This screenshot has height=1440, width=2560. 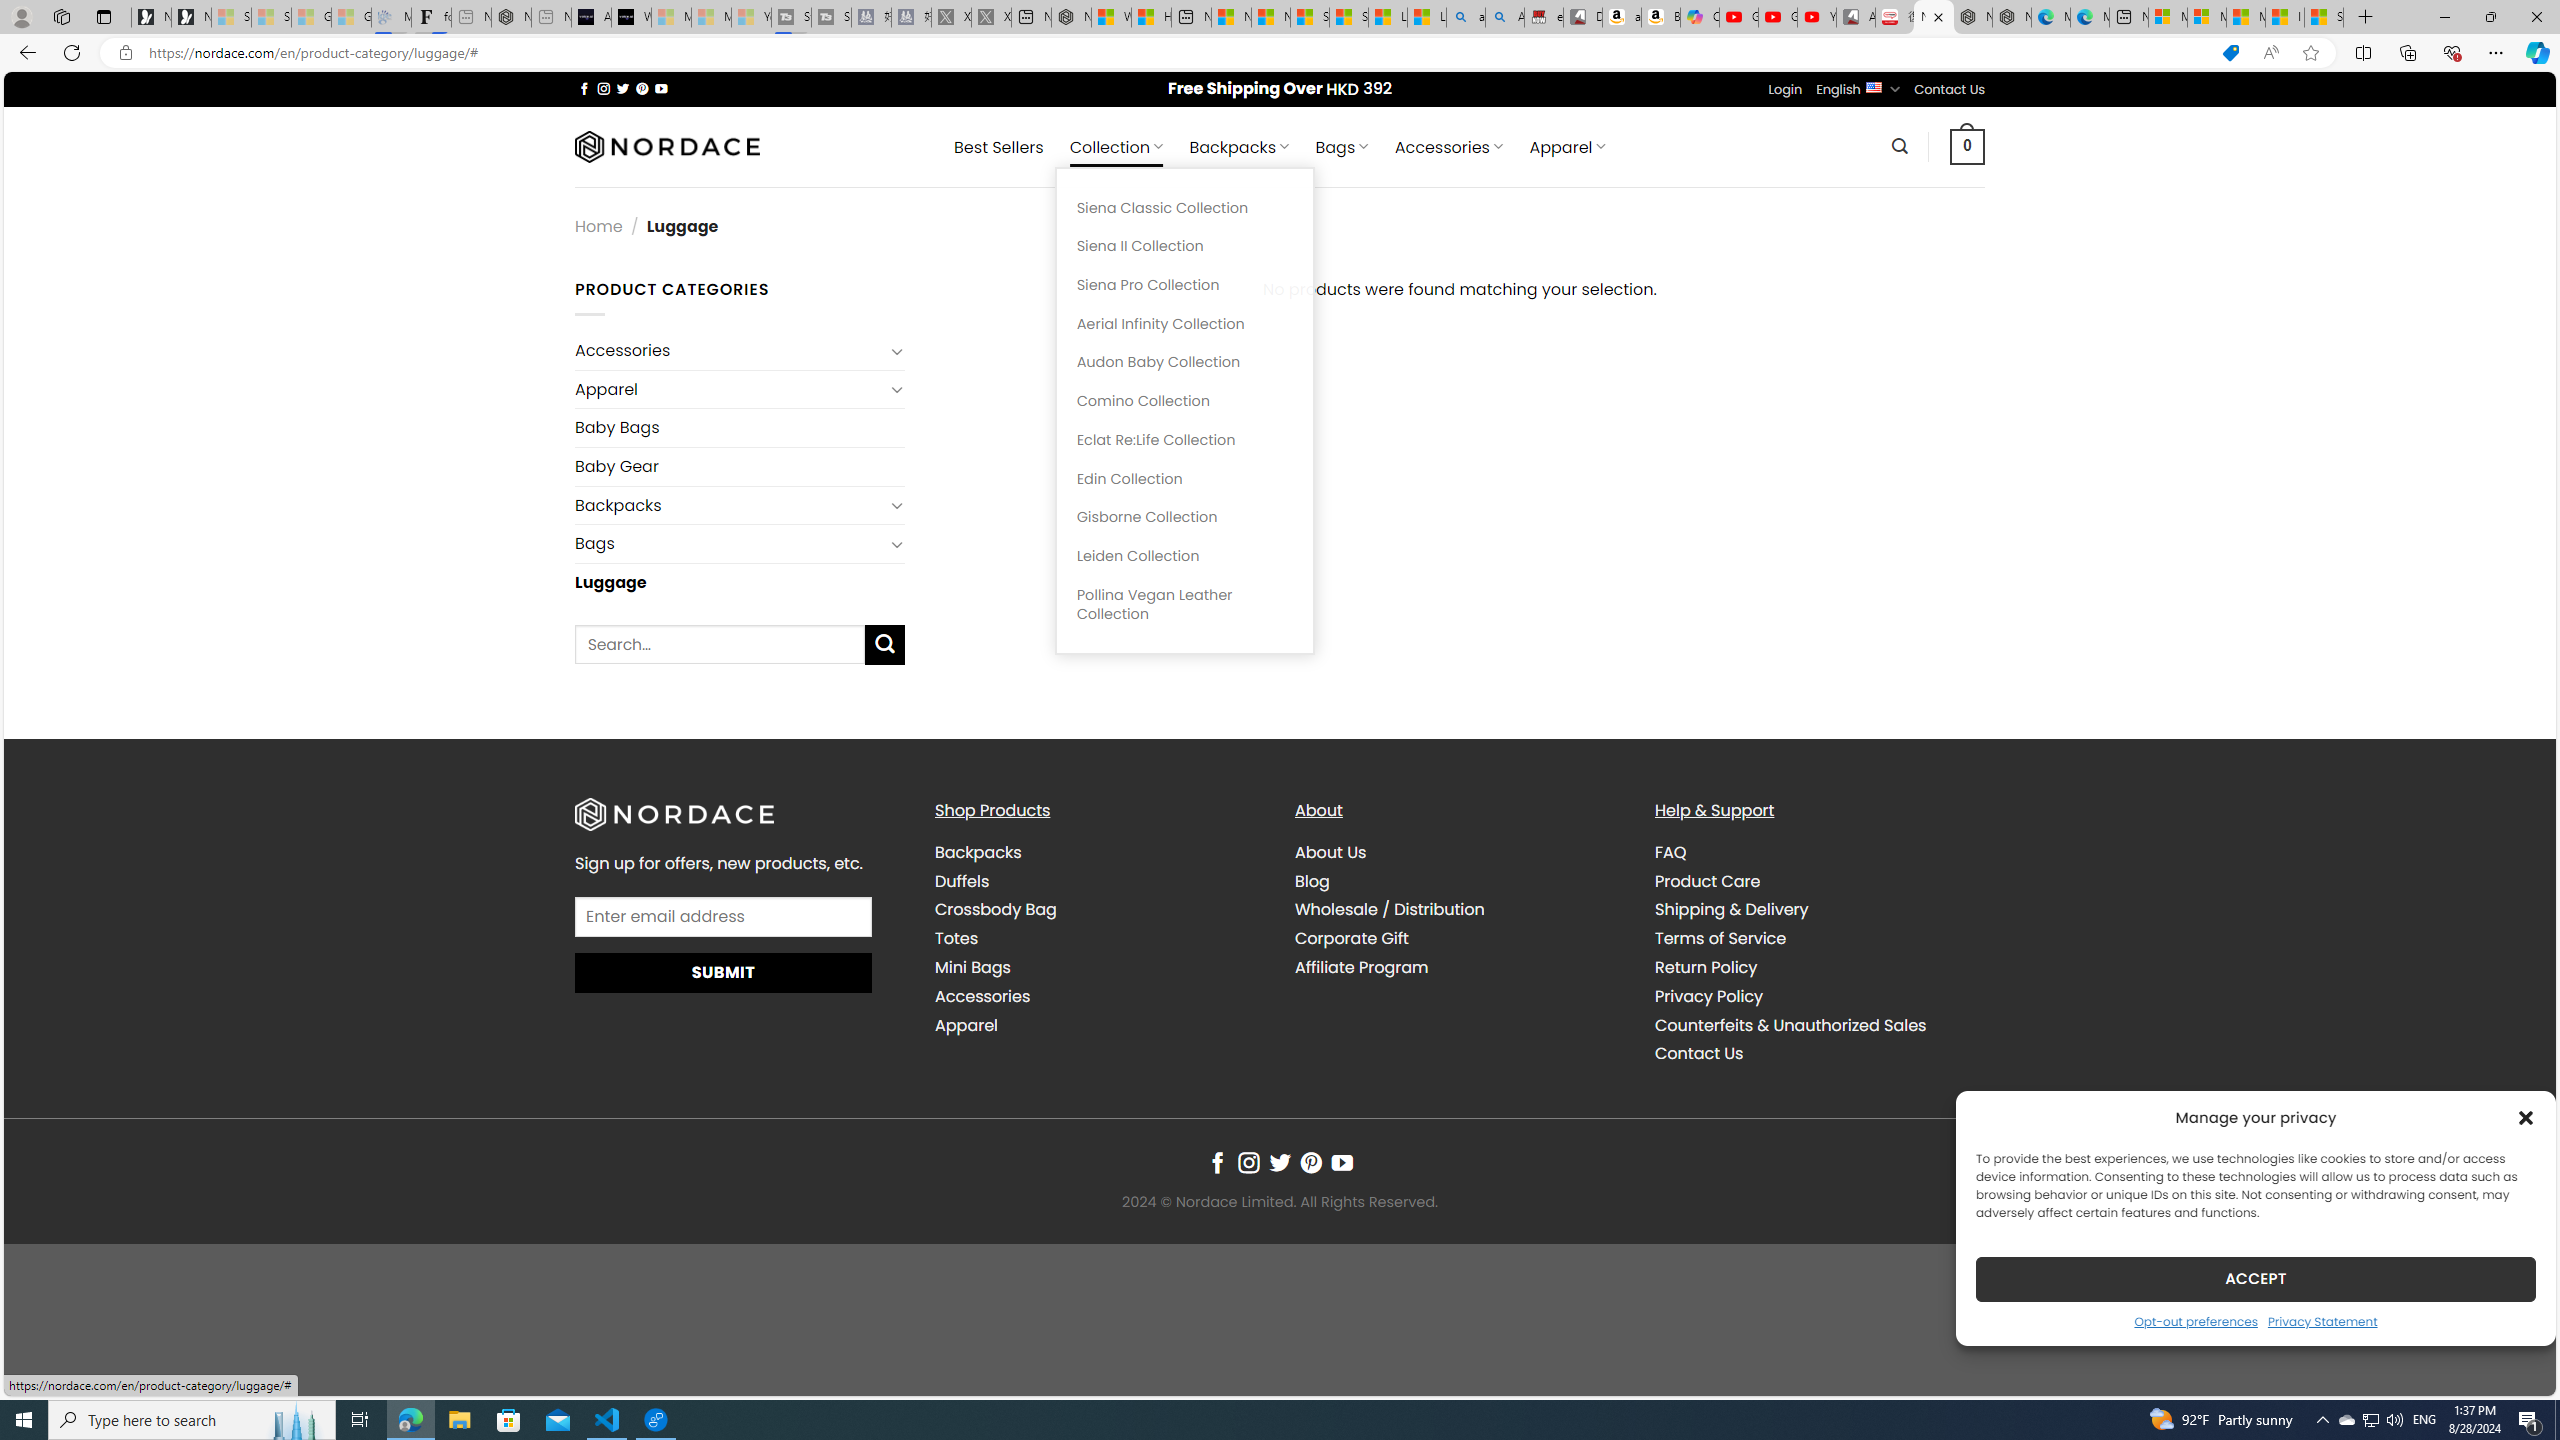 What do you see at coordinates (1249, 1163) in the screenshot?
I see `Follow on Instagram` at bounding box center [1249, 1163].